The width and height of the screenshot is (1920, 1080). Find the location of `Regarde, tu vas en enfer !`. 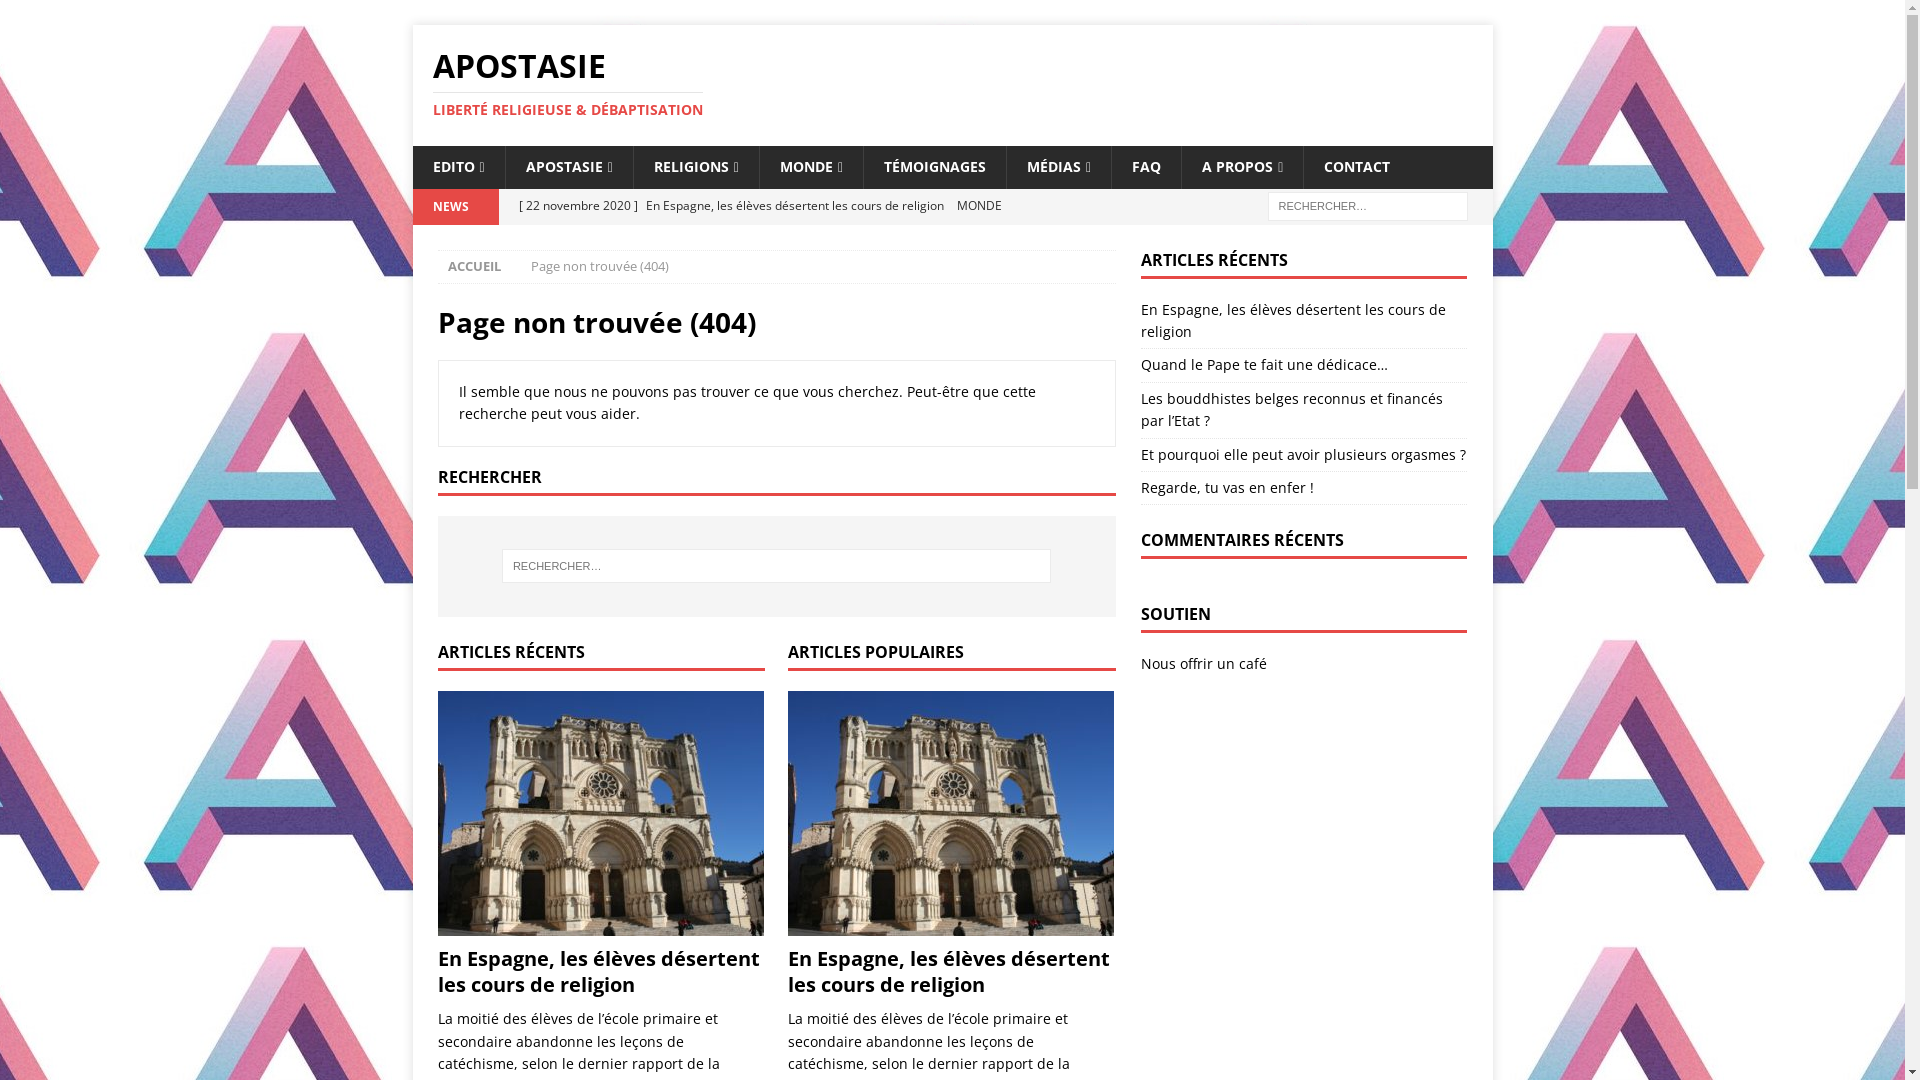

Regarde, tu vas en enfer ! is located at coordinates (1228, 488).